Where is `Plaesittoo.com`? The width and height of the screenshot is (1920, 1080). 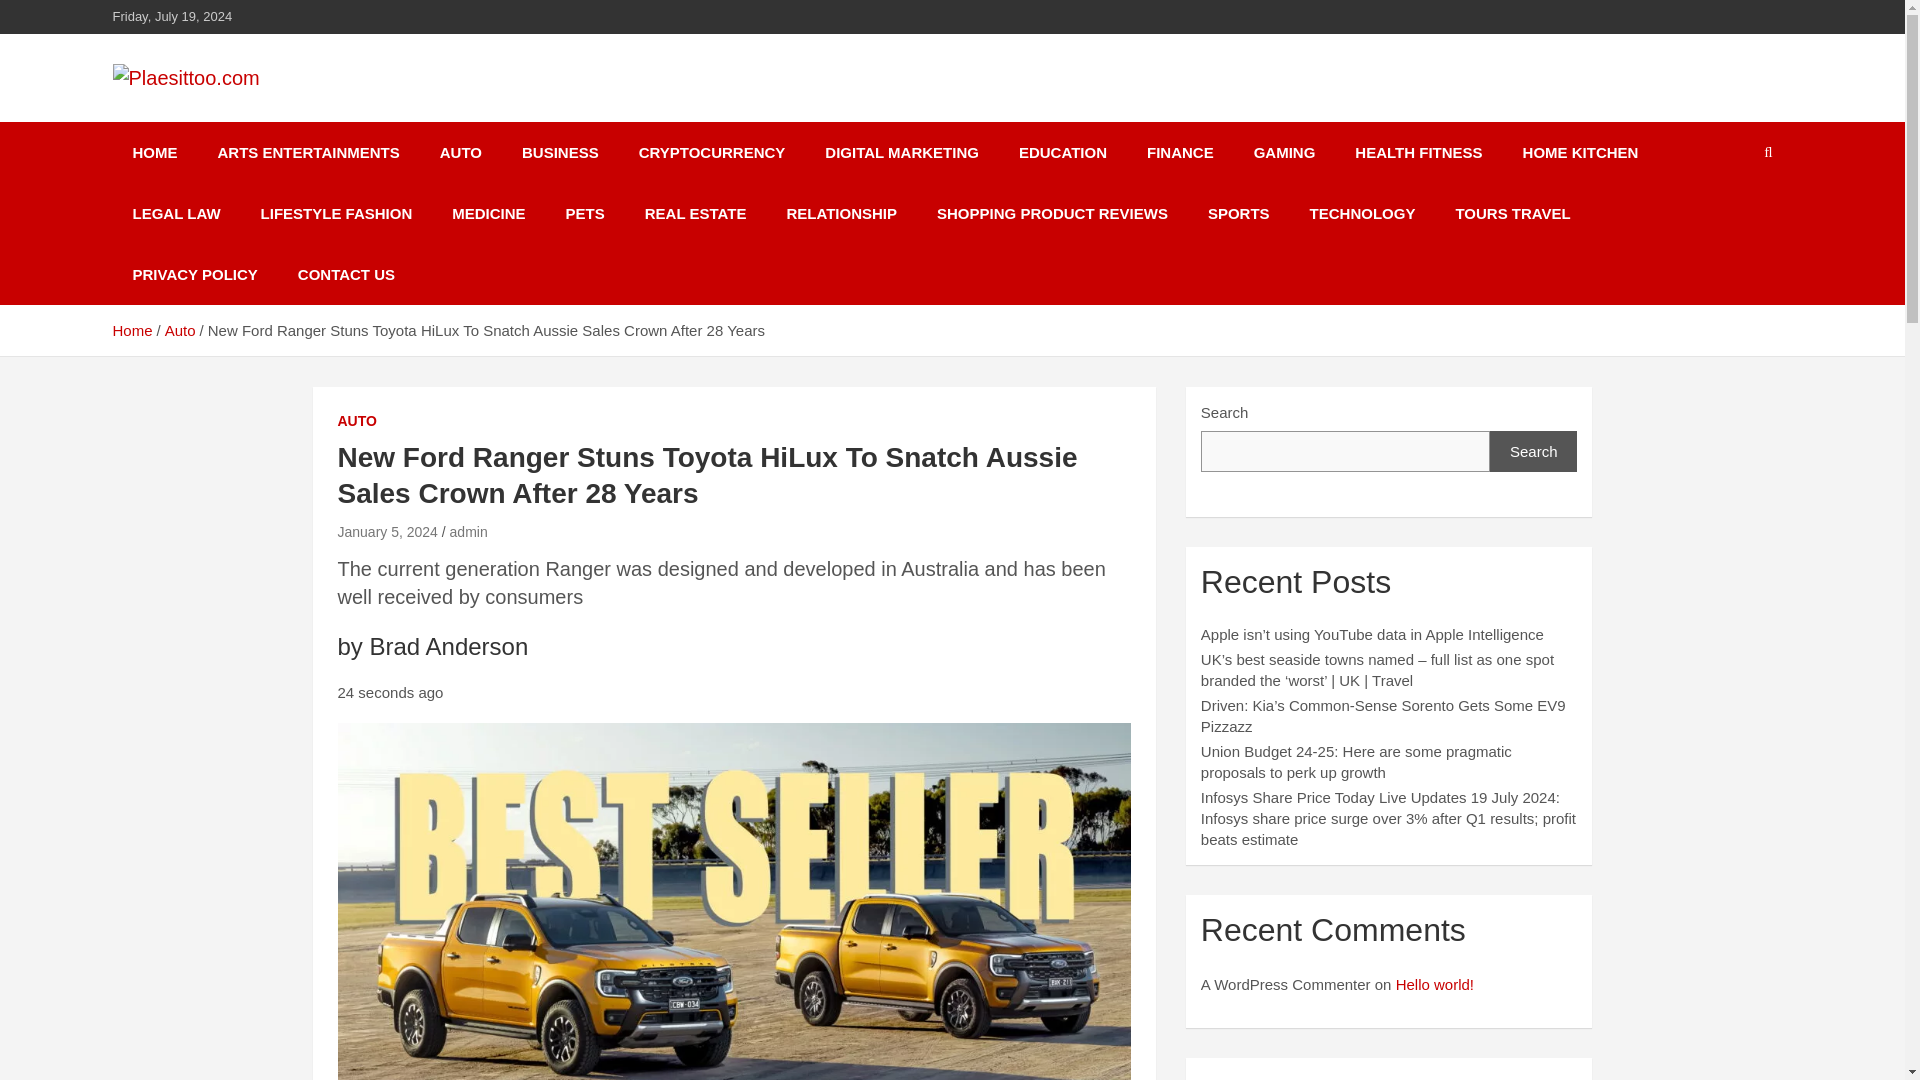 Plaesittoo.com is located at coordinates (254, 118).